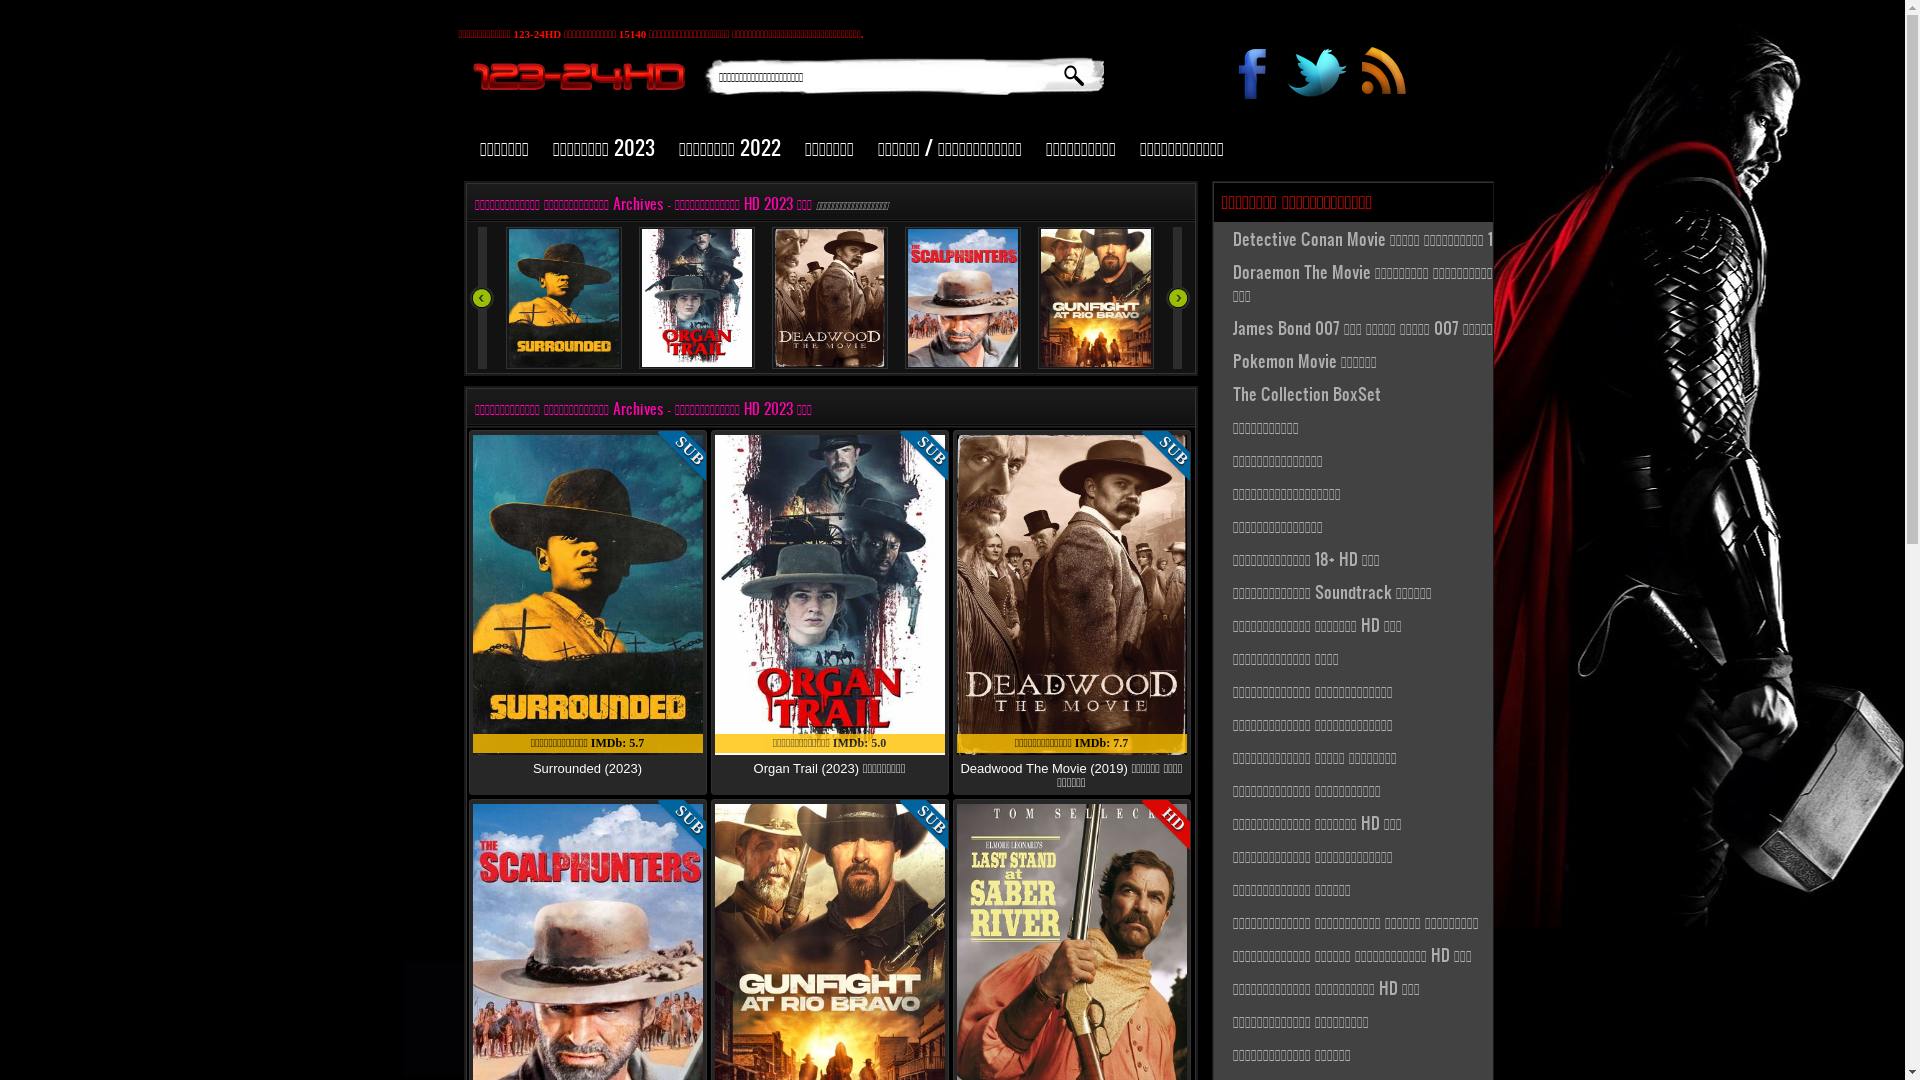  What do you see at coordinates (1254, 78) in the screenshot?
I see `#` at bounding box center [1254, 78].